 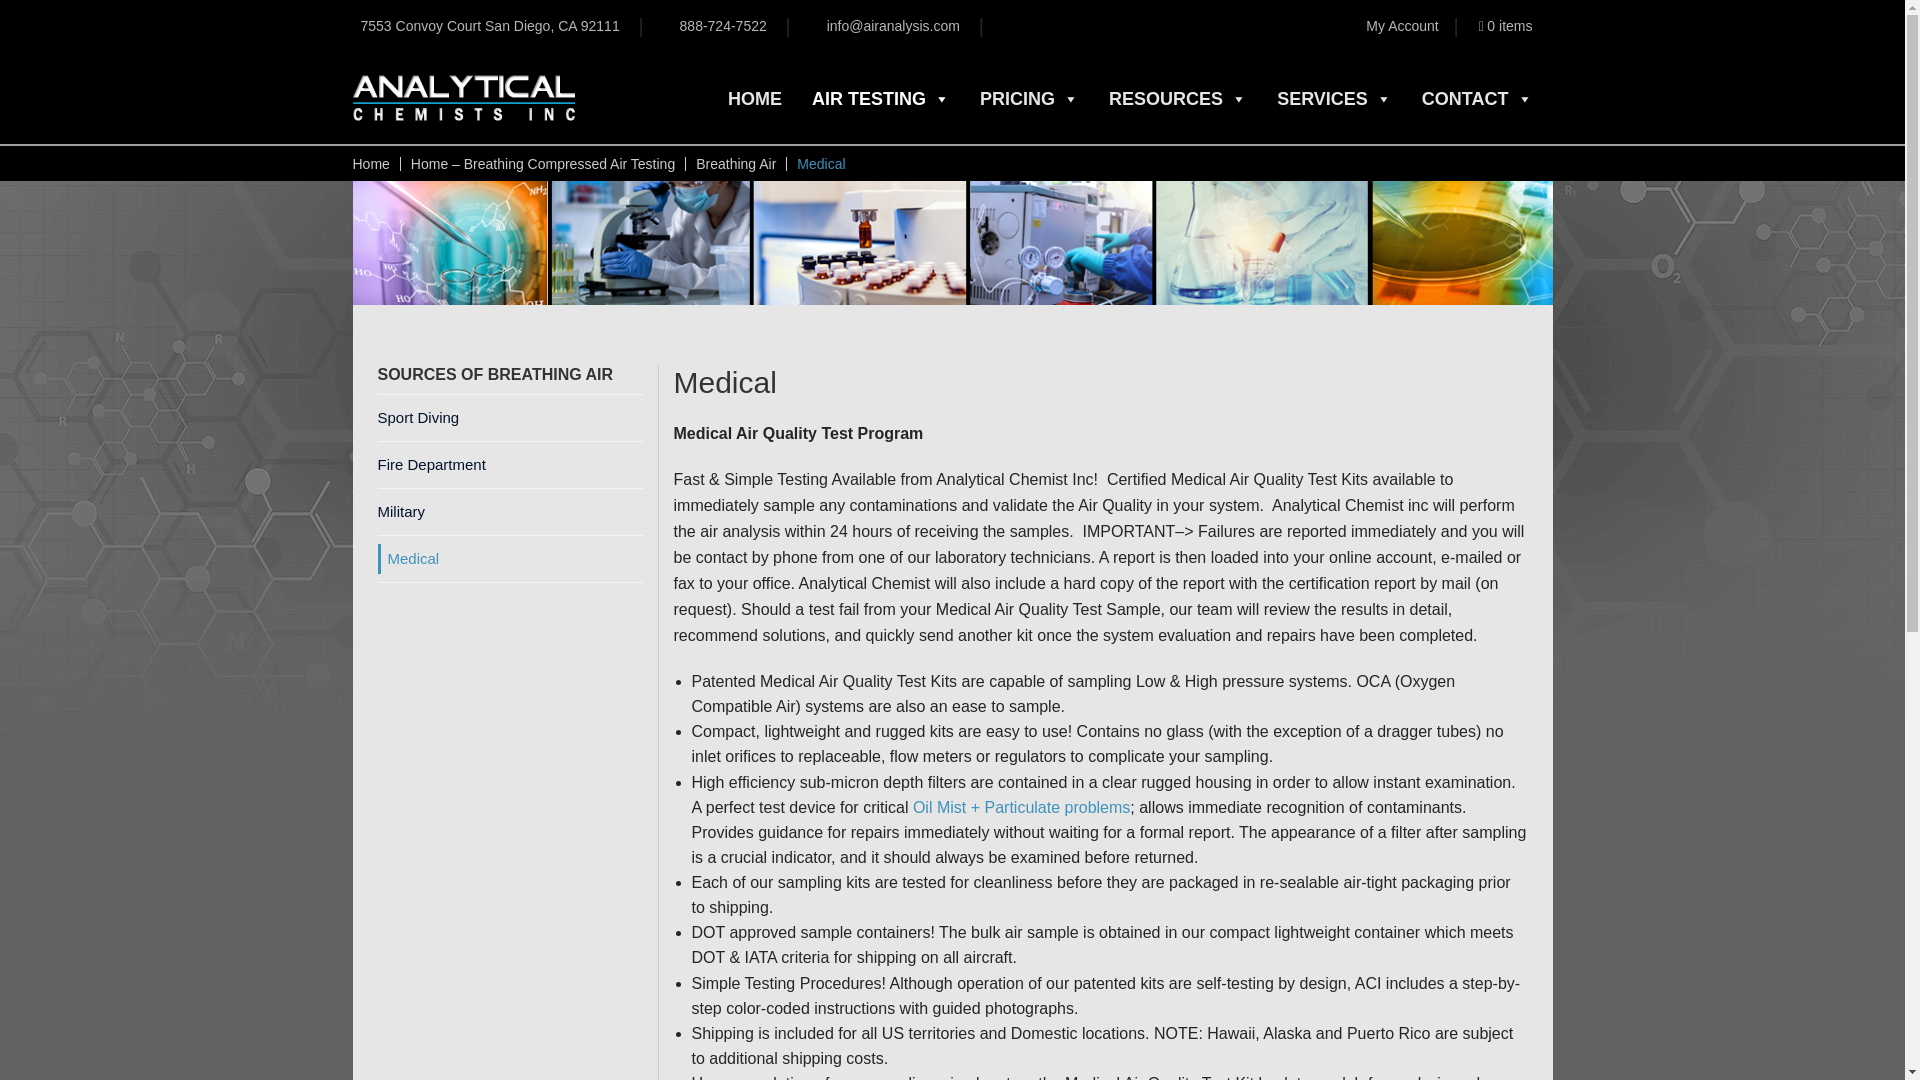 What do you see at coordinates (735, 163) in the screenshot?
I see `Breathing Air` at bounding box center [735, 163].